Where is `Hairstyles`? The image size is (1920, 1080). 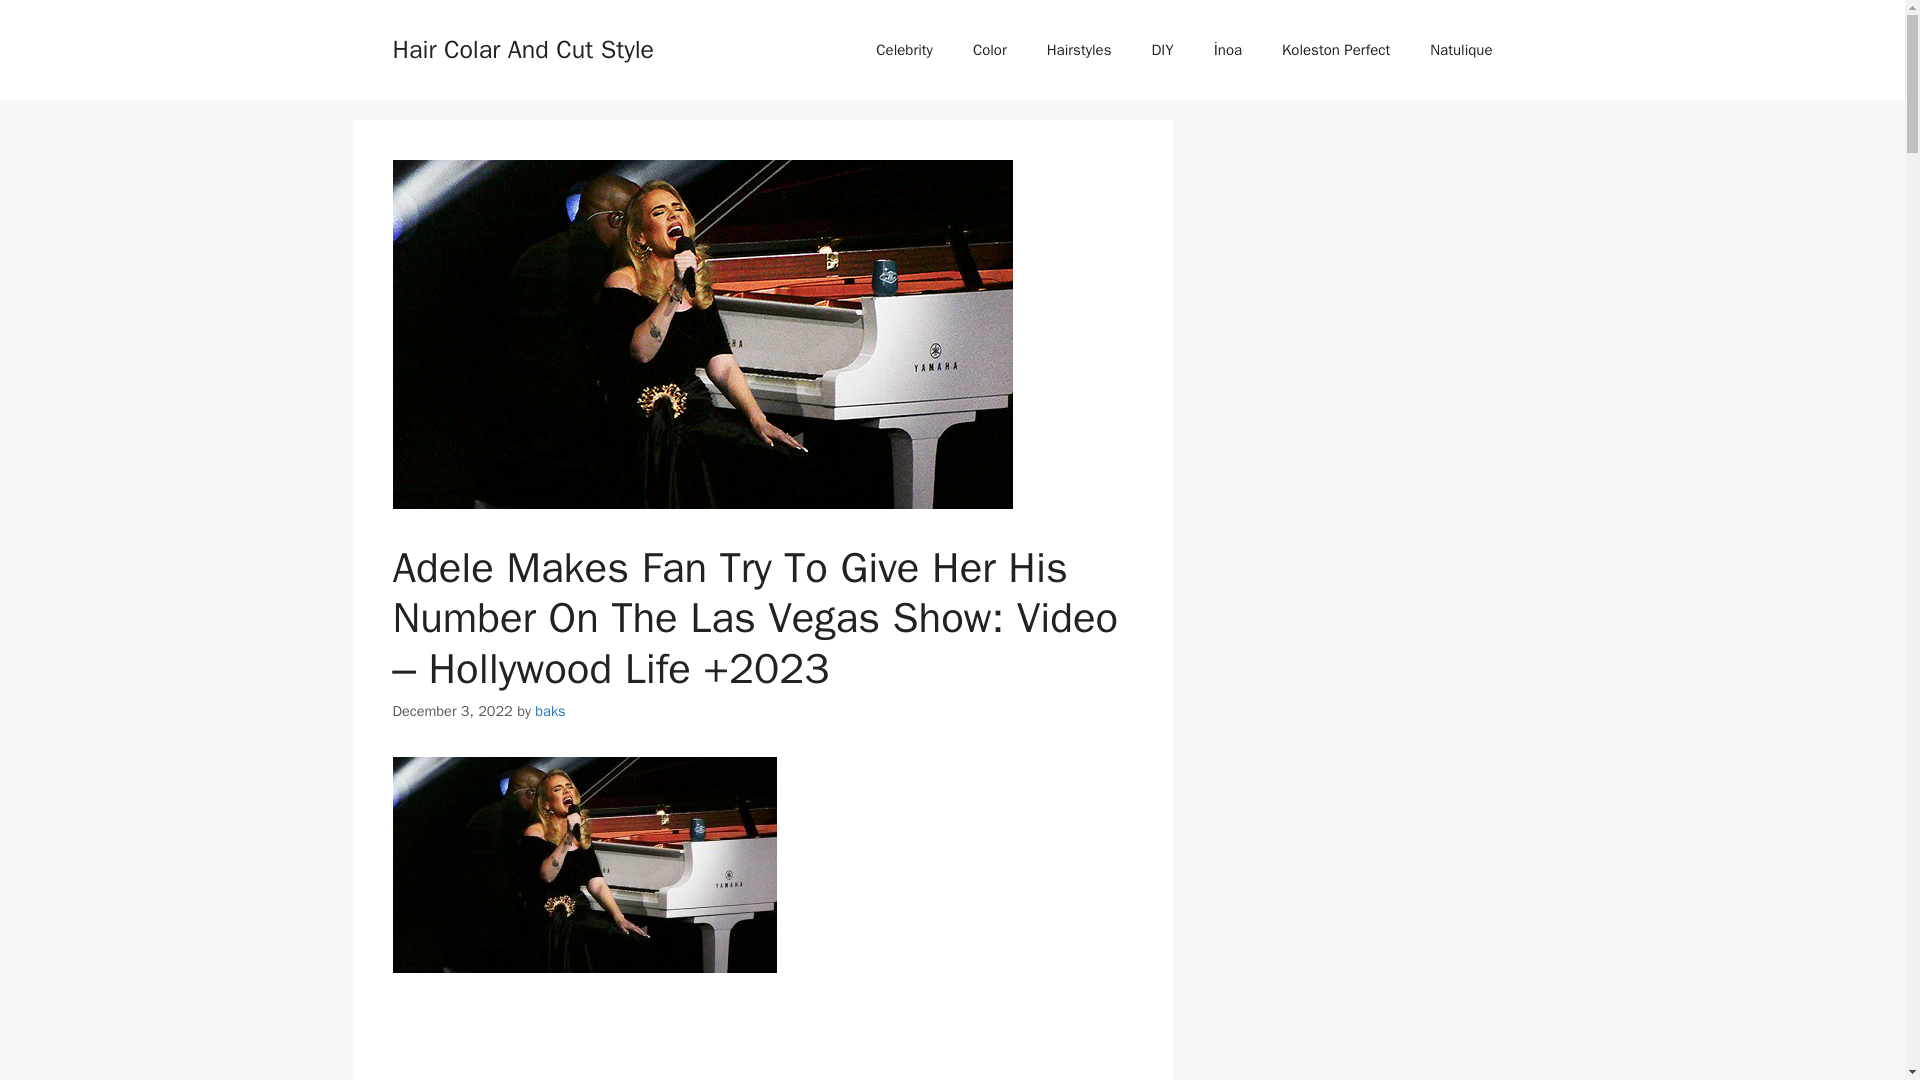
Hairstyles is located at coordinates (1080, 50).